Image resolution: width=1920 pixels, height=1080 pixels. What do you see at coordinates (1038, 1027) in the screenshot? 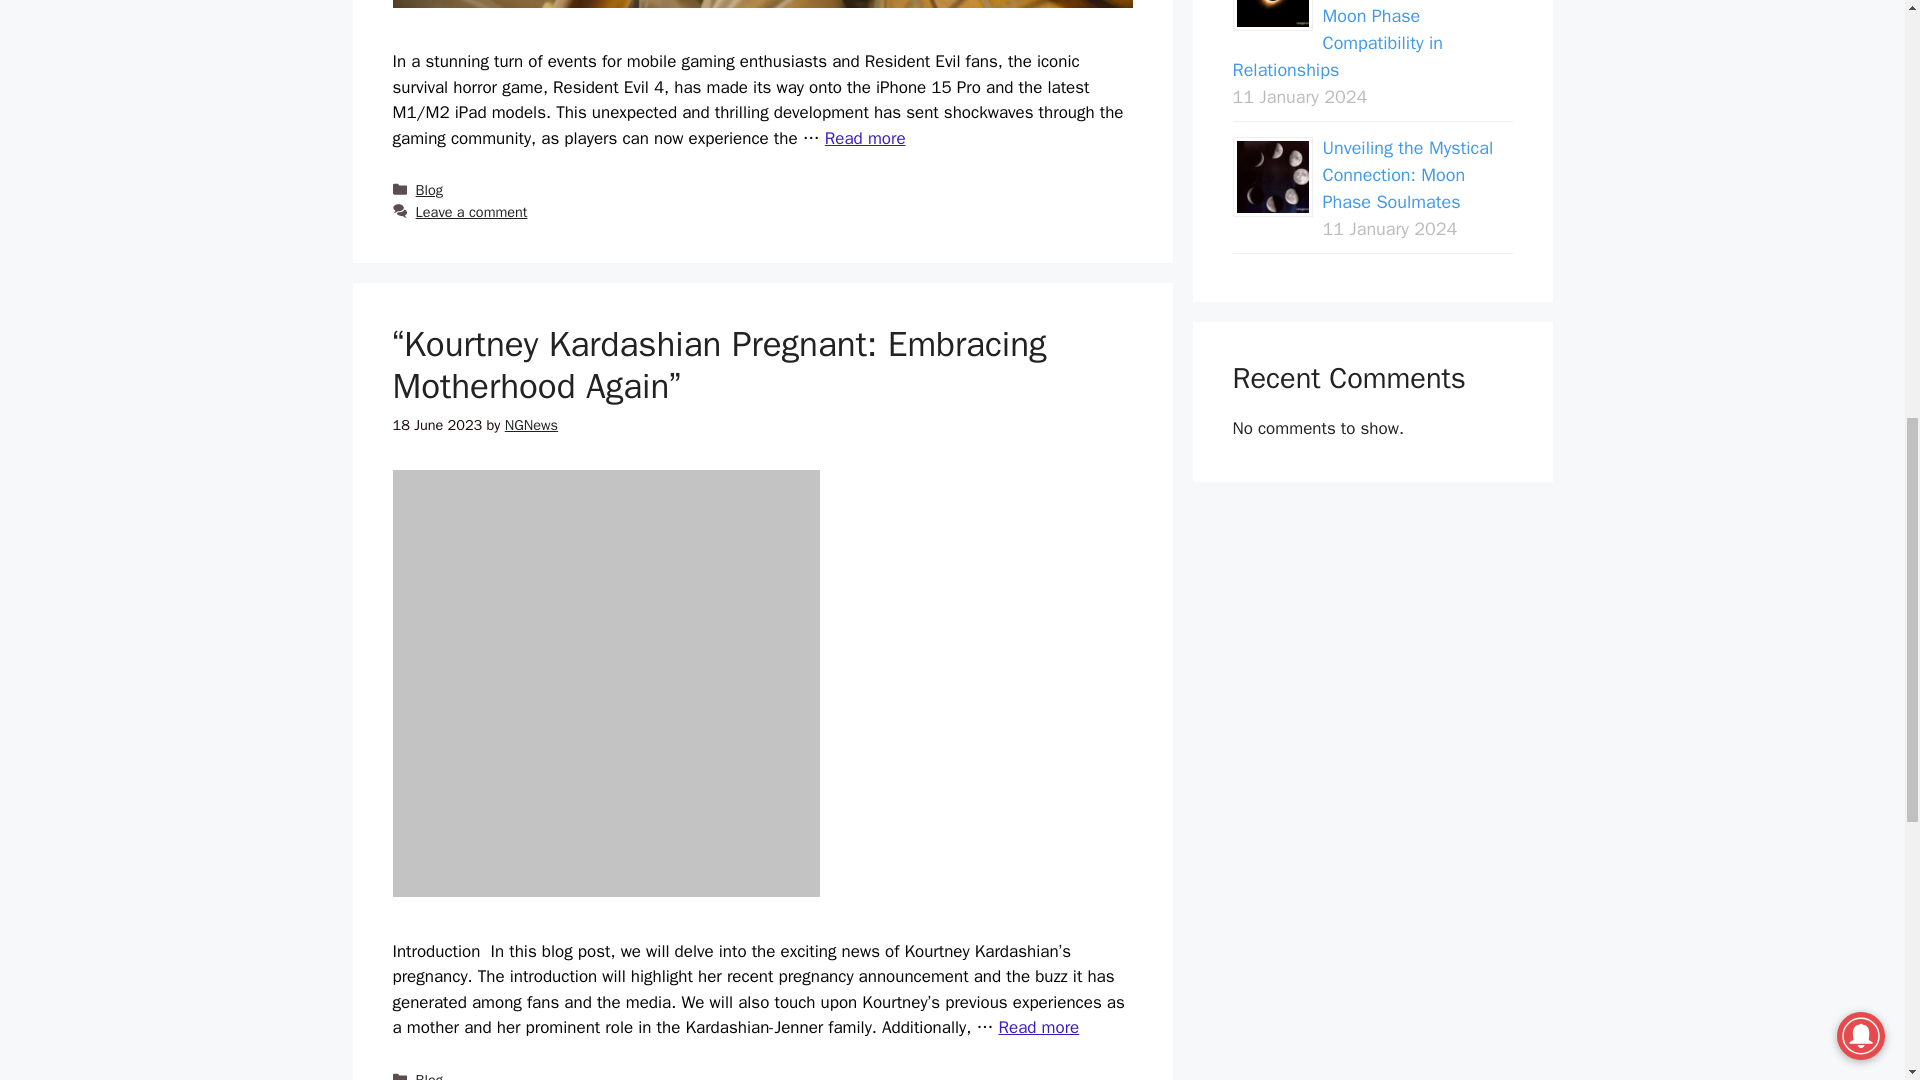
I see `Read more` at bounding box center [1038, 1027].